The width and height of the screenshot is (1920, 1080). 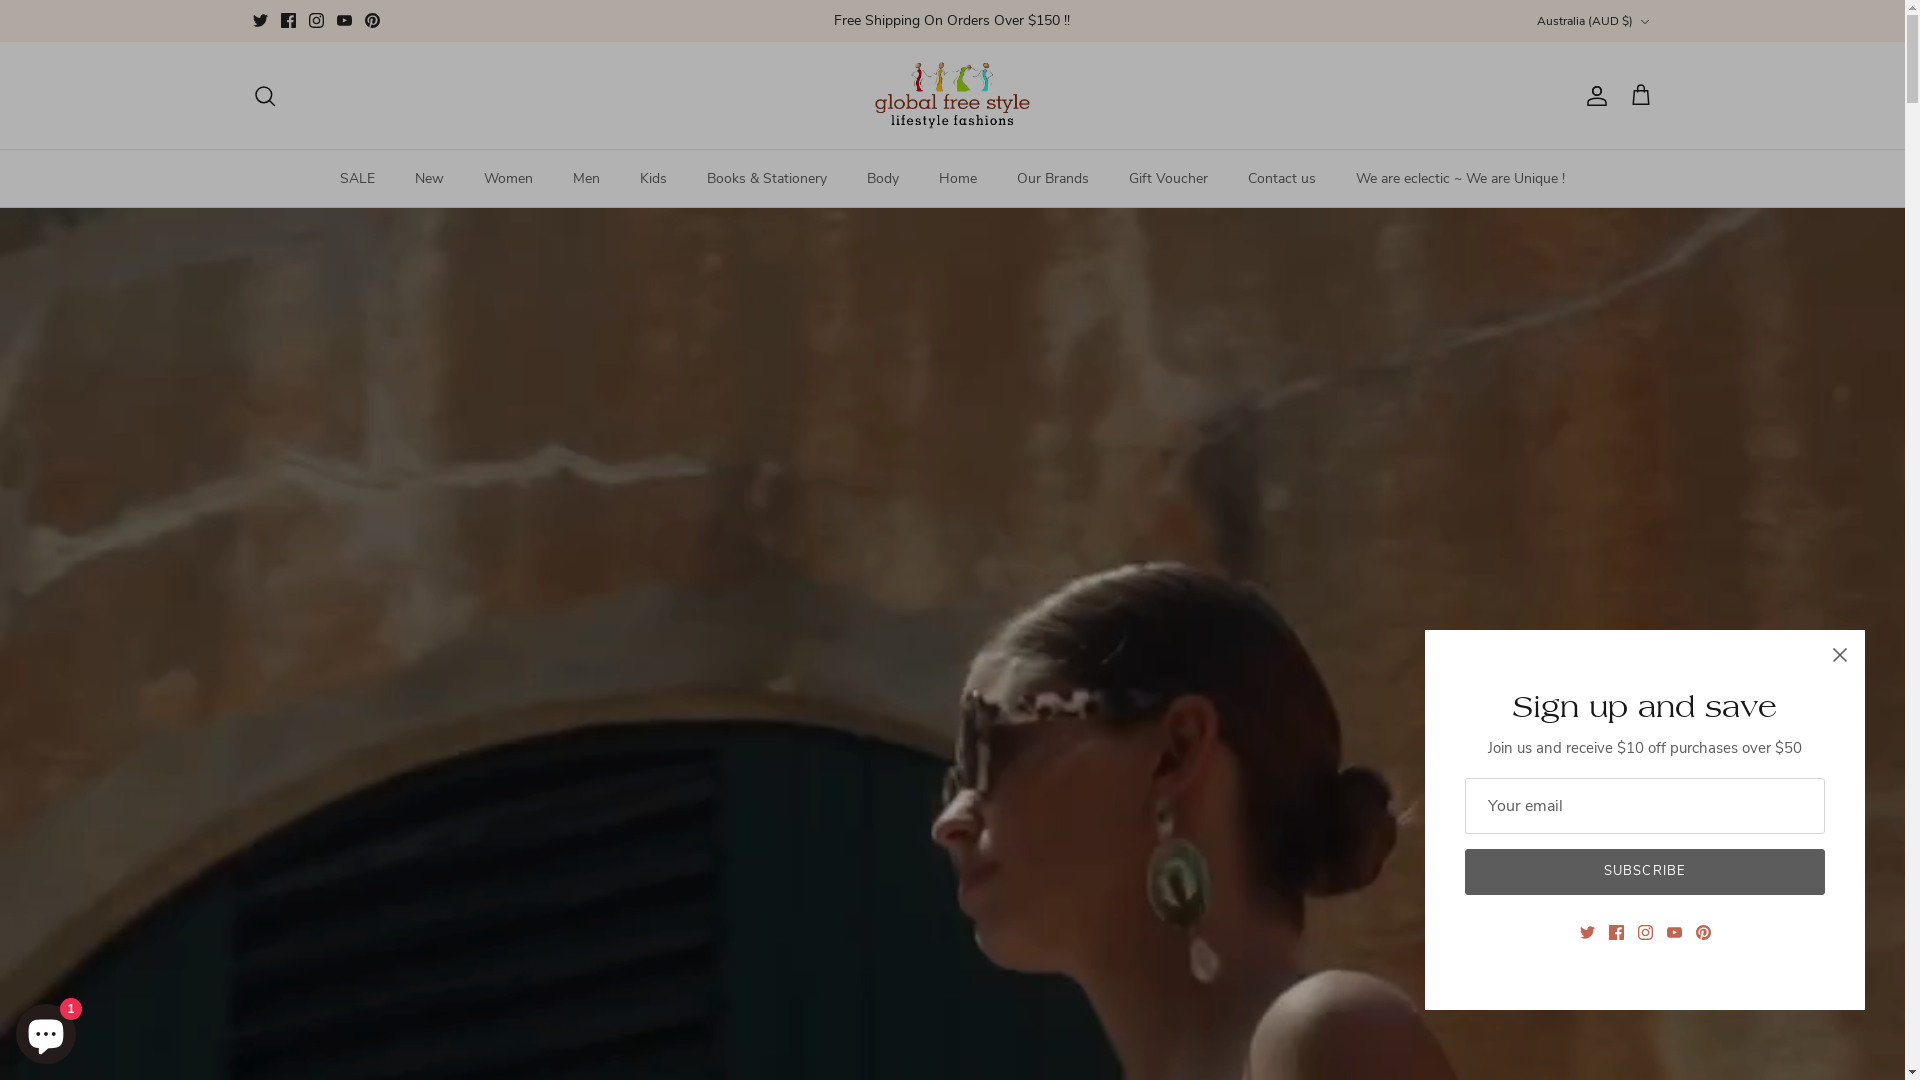 I want to click on Books & Stationery, so click(x=767, y=178).